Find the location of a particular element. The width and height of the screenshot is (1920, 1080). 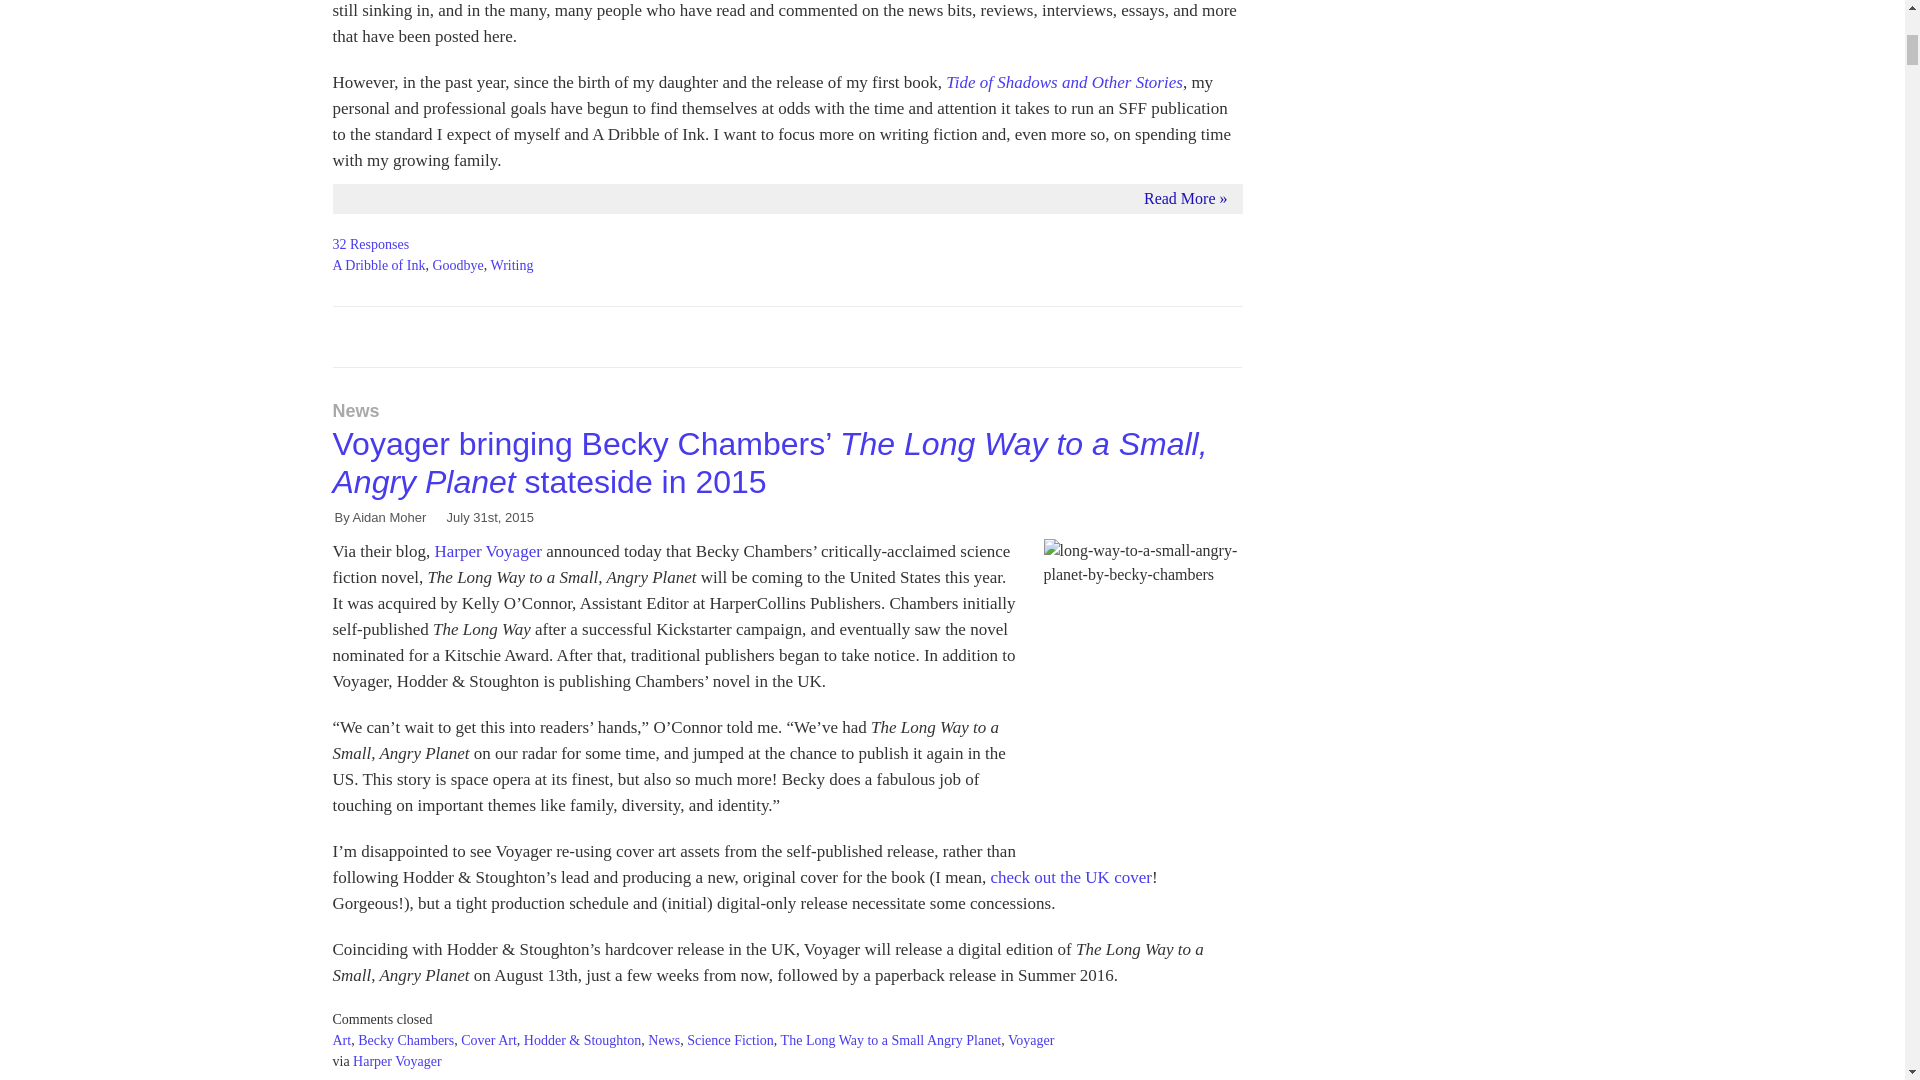

Voyager is located at coordinates (1031, 1040).